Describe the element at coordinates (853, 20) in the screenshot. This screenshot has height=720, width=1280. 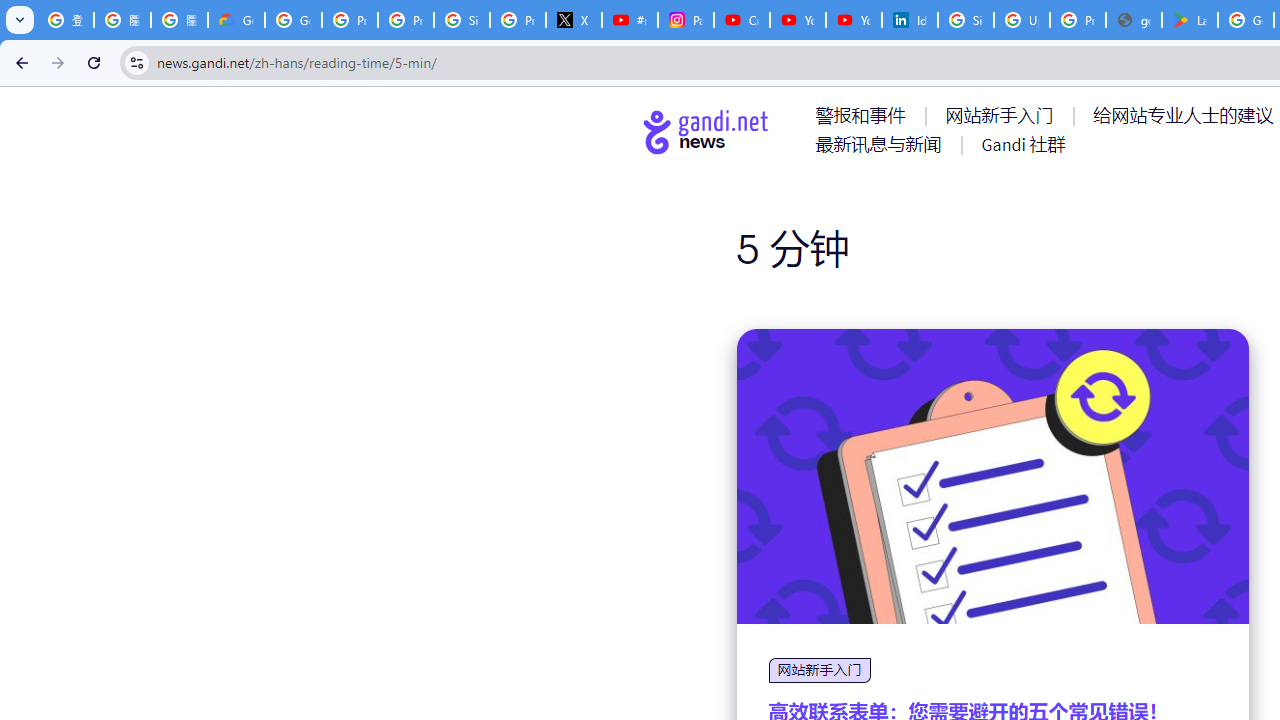
I see `YouTube Culture & Trends - YouTube Top 10, 2021` at that location.